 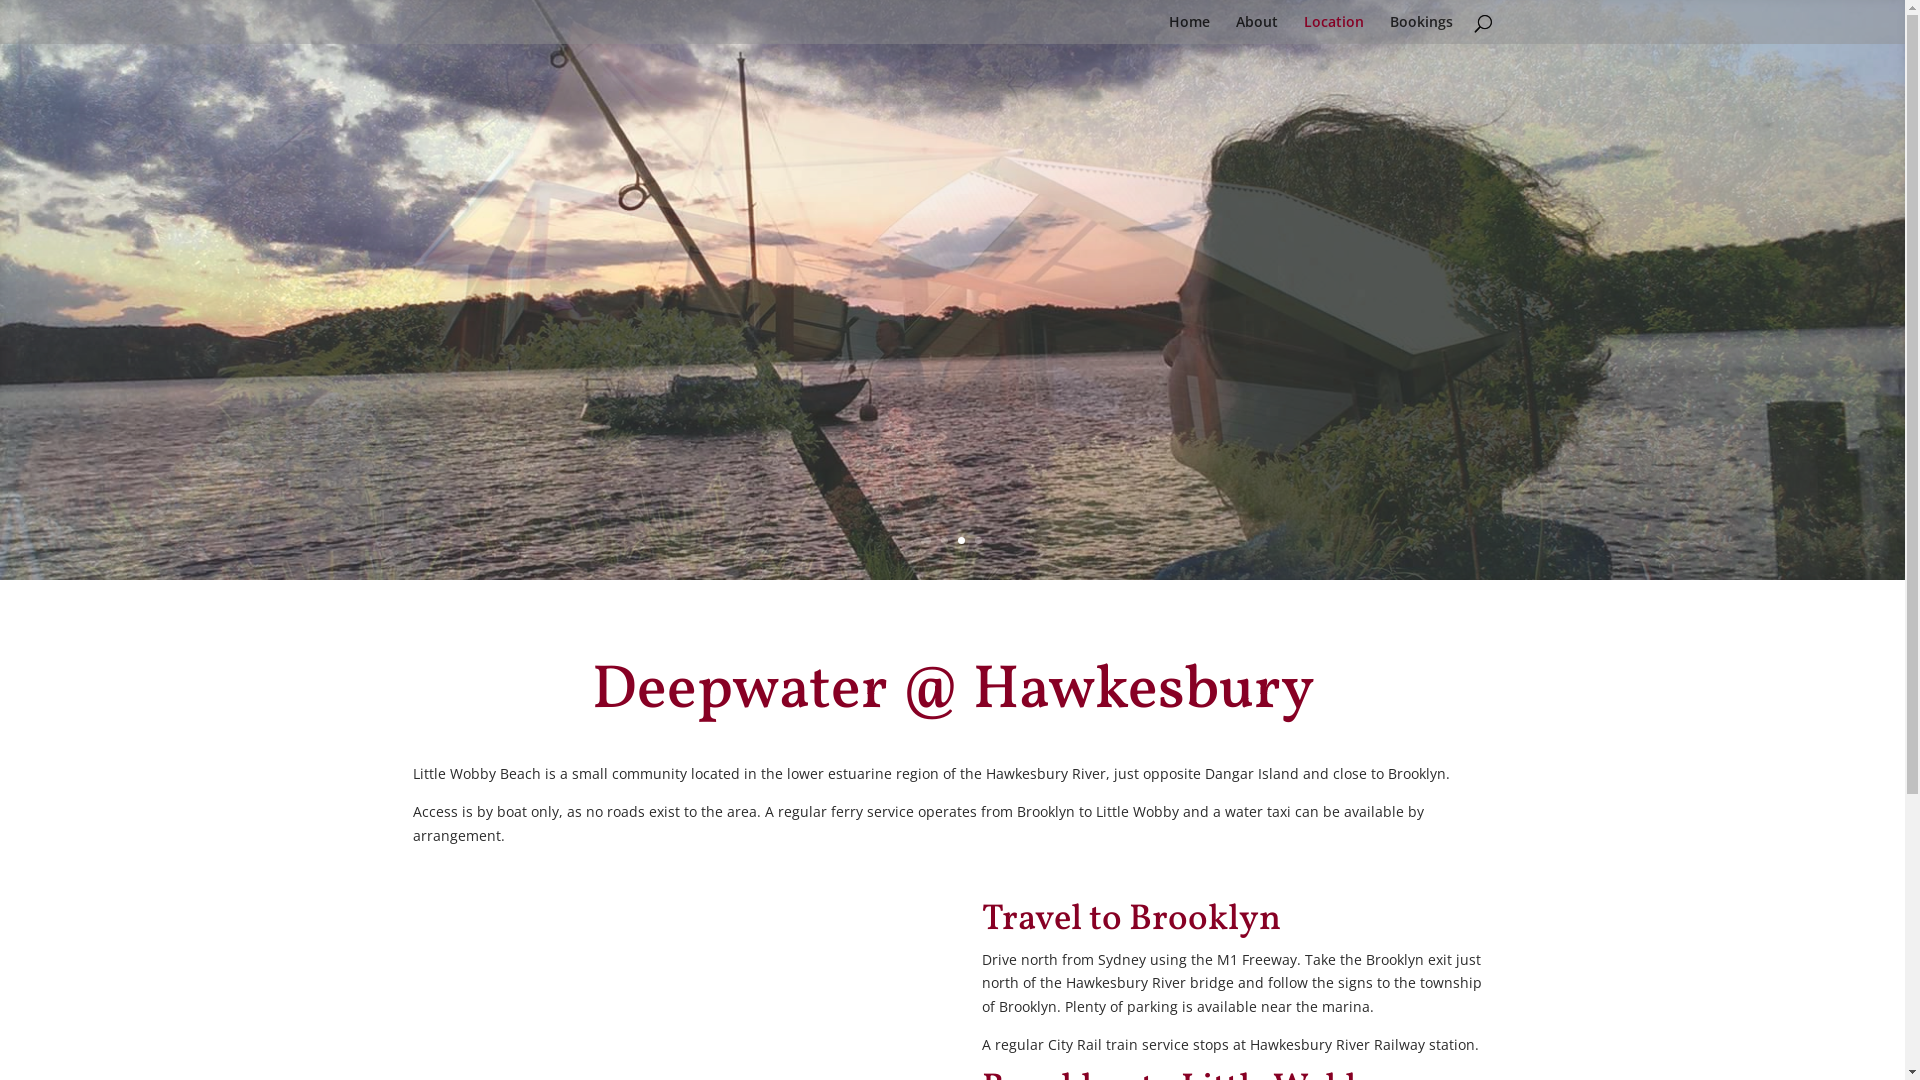 What do you see at coordinates (1422, 30) in the screenshot?
I see `Bookings` at bounding box center [1422, 30].